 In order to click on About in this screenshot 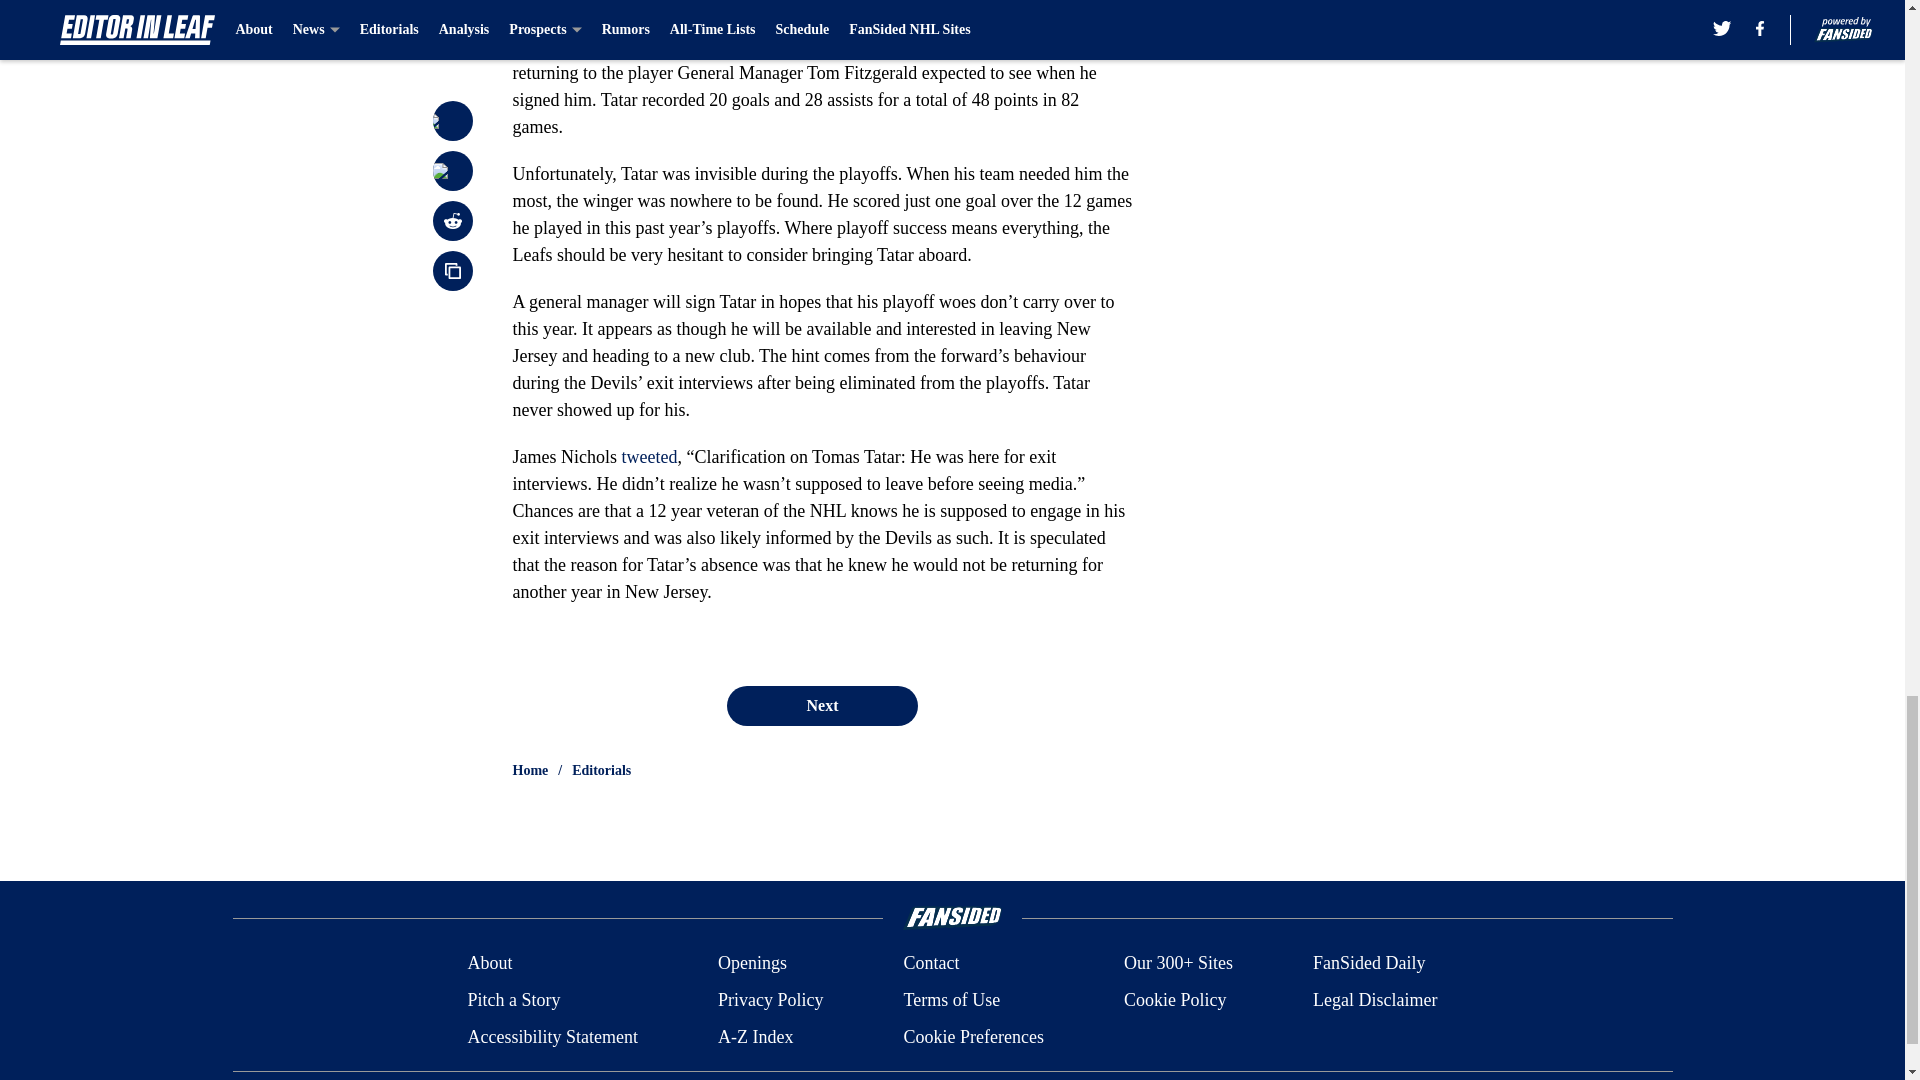, I will do `click(489, 964)`.